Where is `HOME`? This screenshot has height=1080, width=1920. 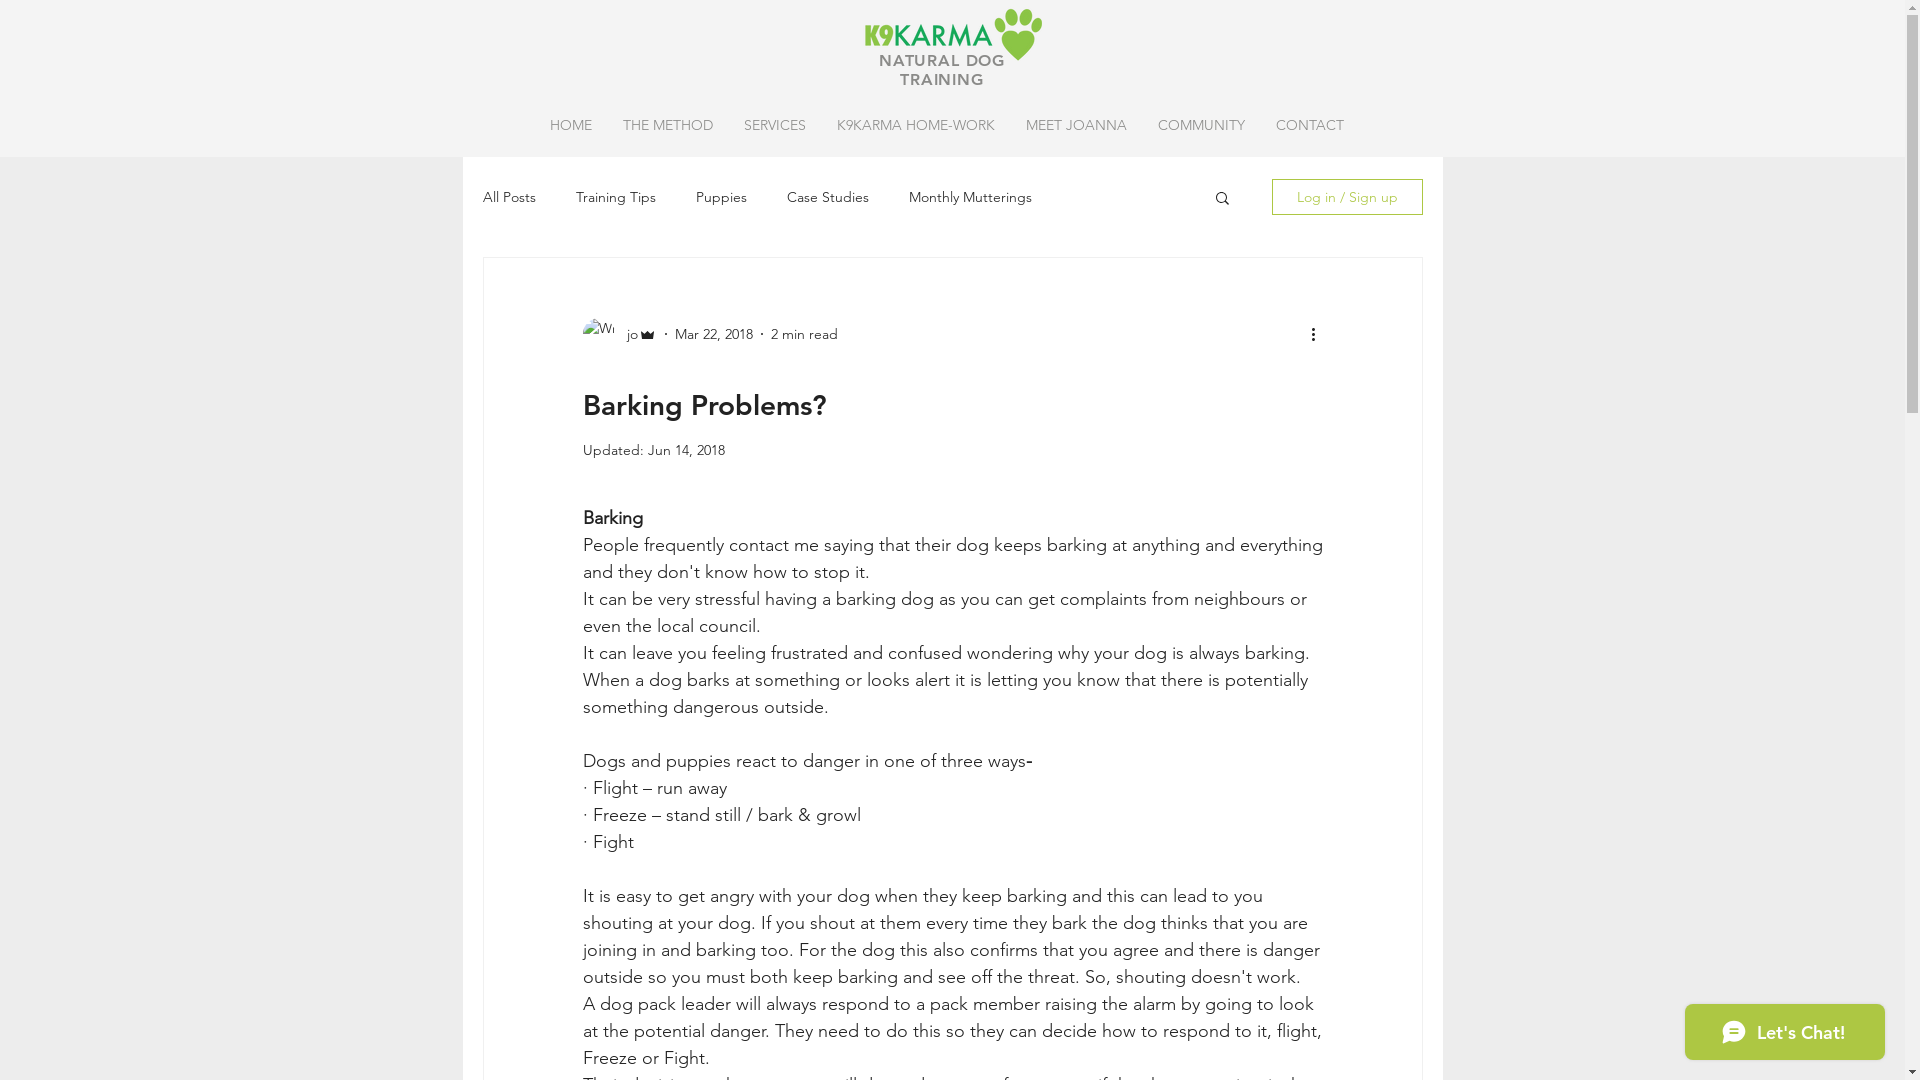
HOME is located at coordinates (570, 125).